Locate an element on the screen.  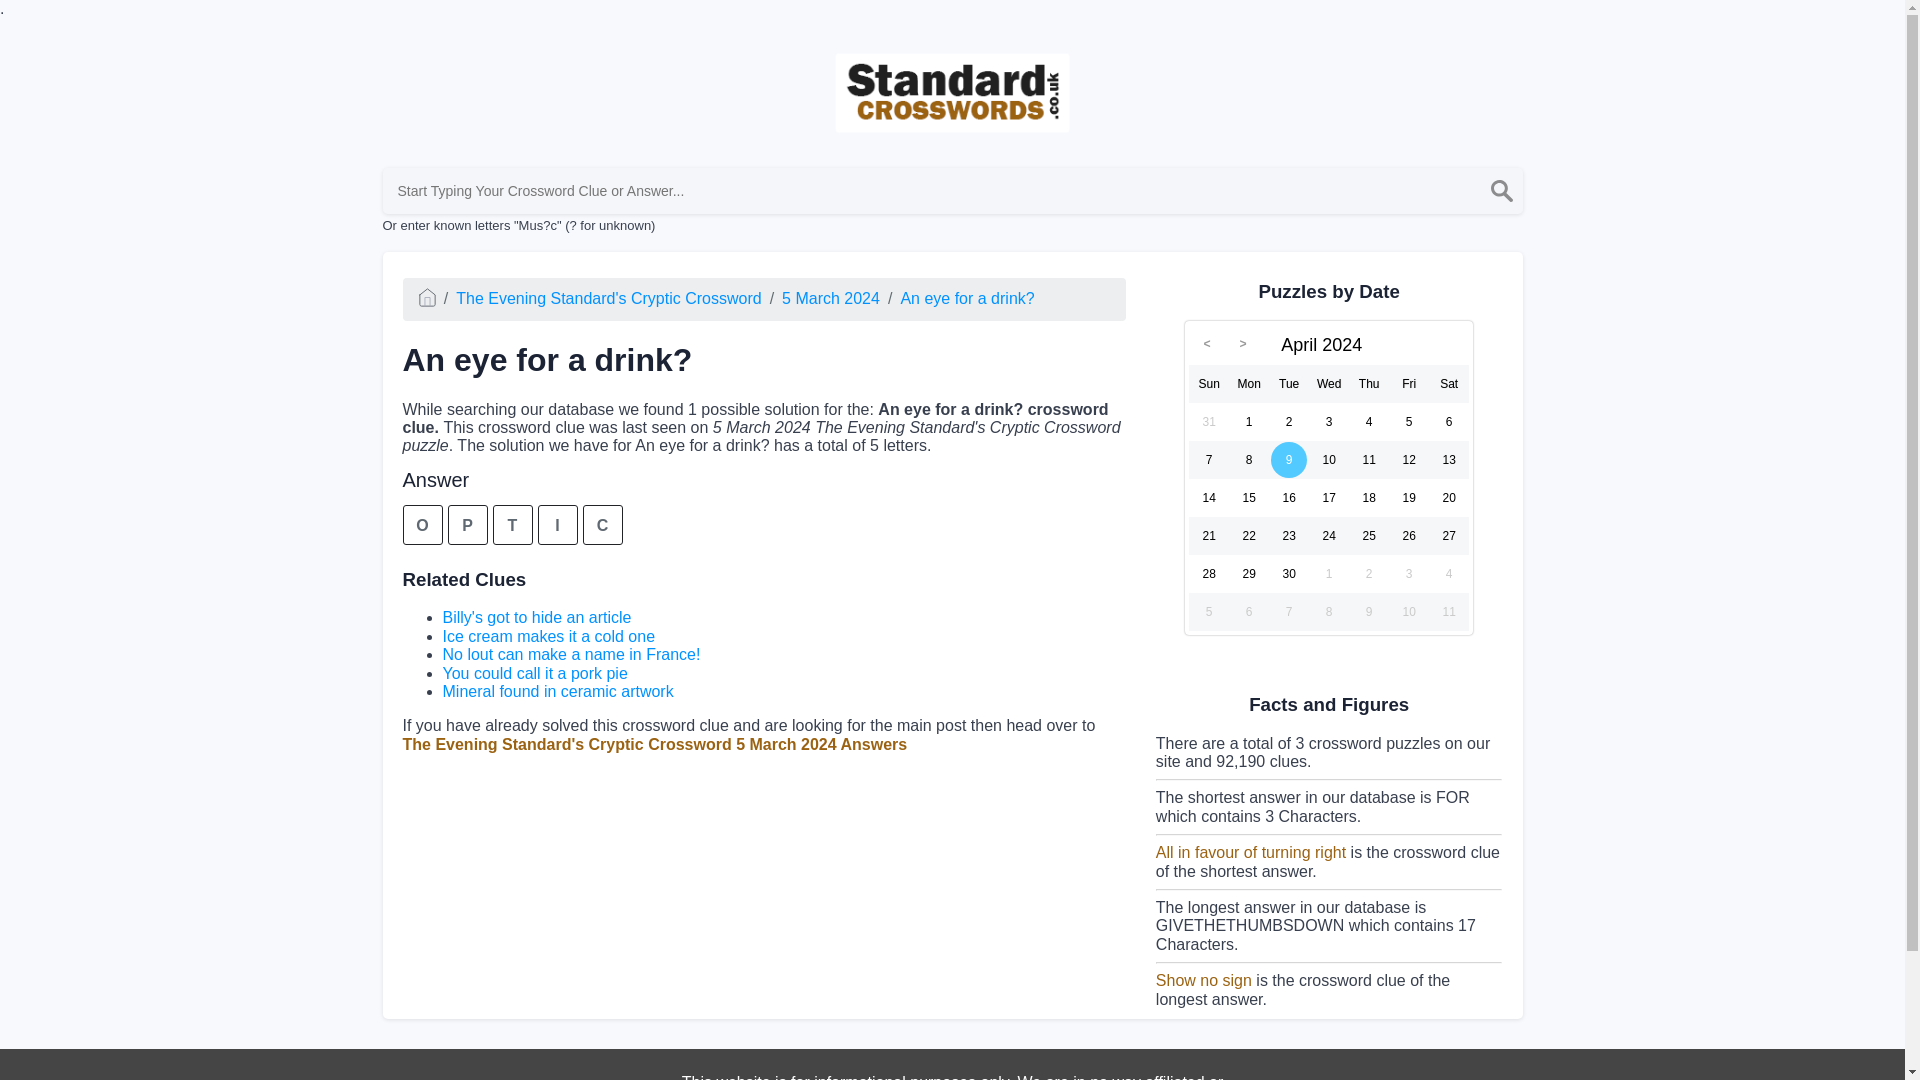
Mineral found in ceramic artwork is located at coordinates (557, 690).